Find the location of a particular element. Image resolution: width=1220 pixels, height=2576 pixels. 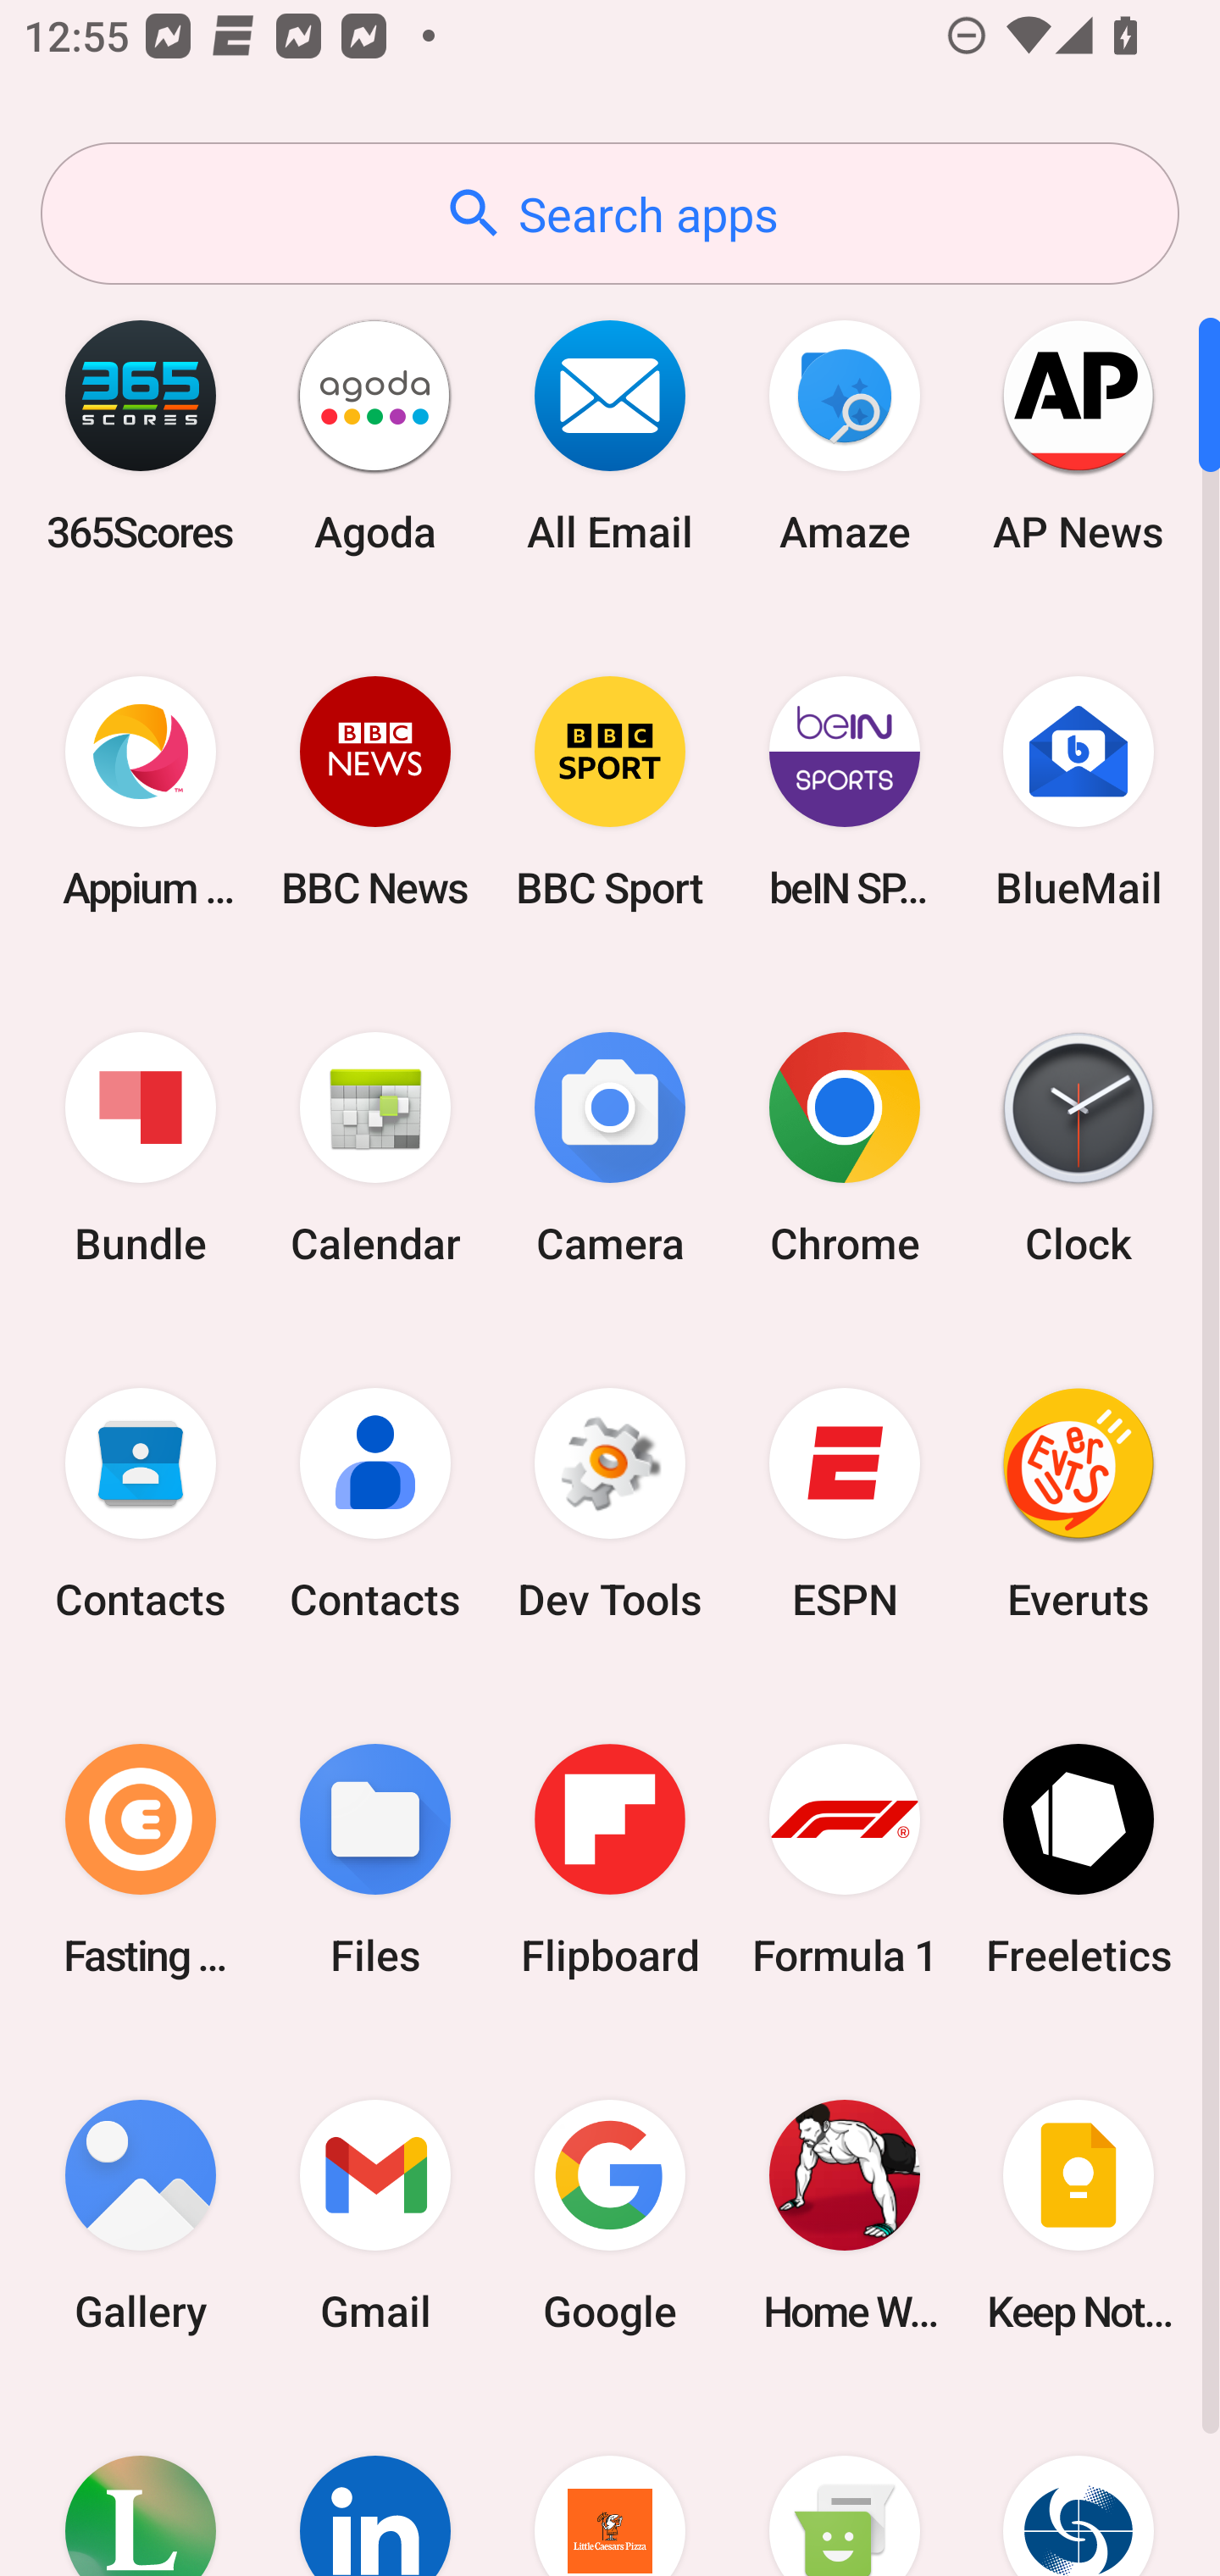

beIN SPORTS is located at coordinates (844, 791).